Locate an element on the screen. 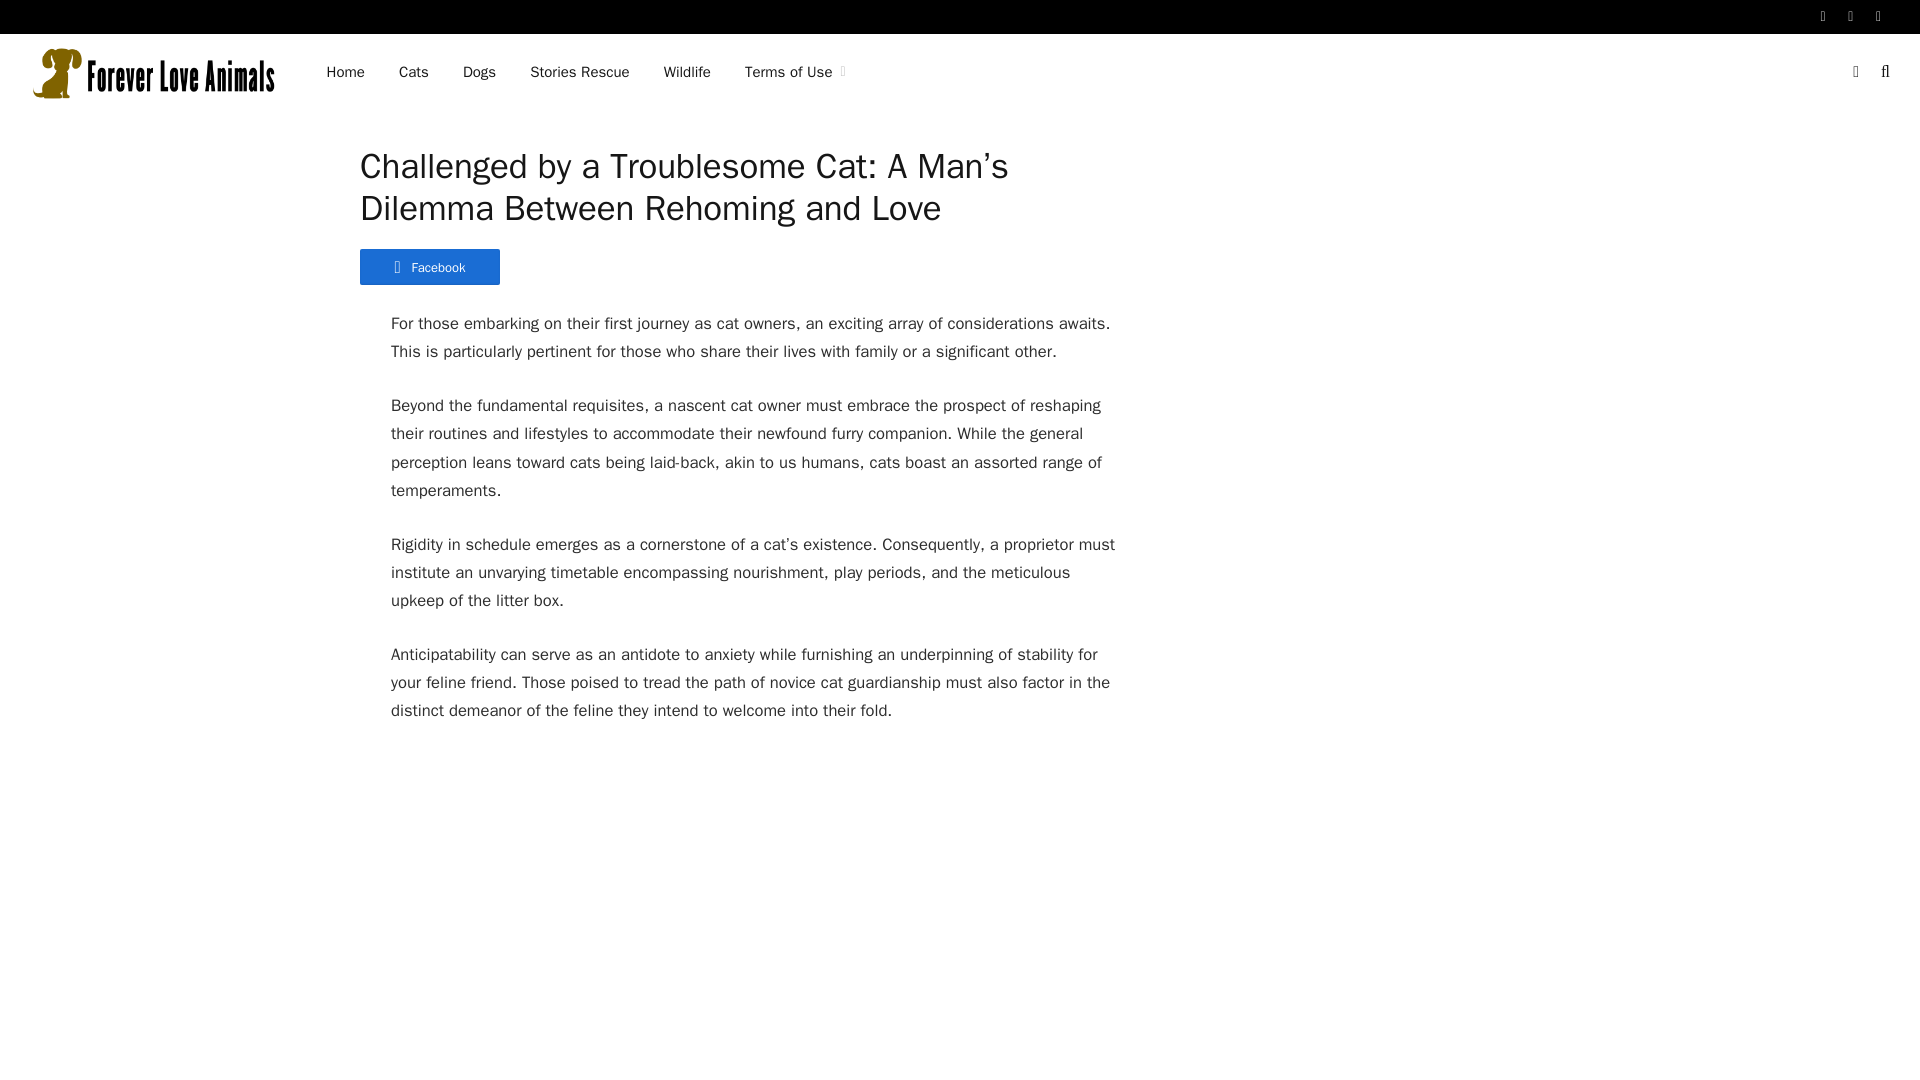  Switch to Dark Design - easier on eyes. is located at coordinates (1856, 71).